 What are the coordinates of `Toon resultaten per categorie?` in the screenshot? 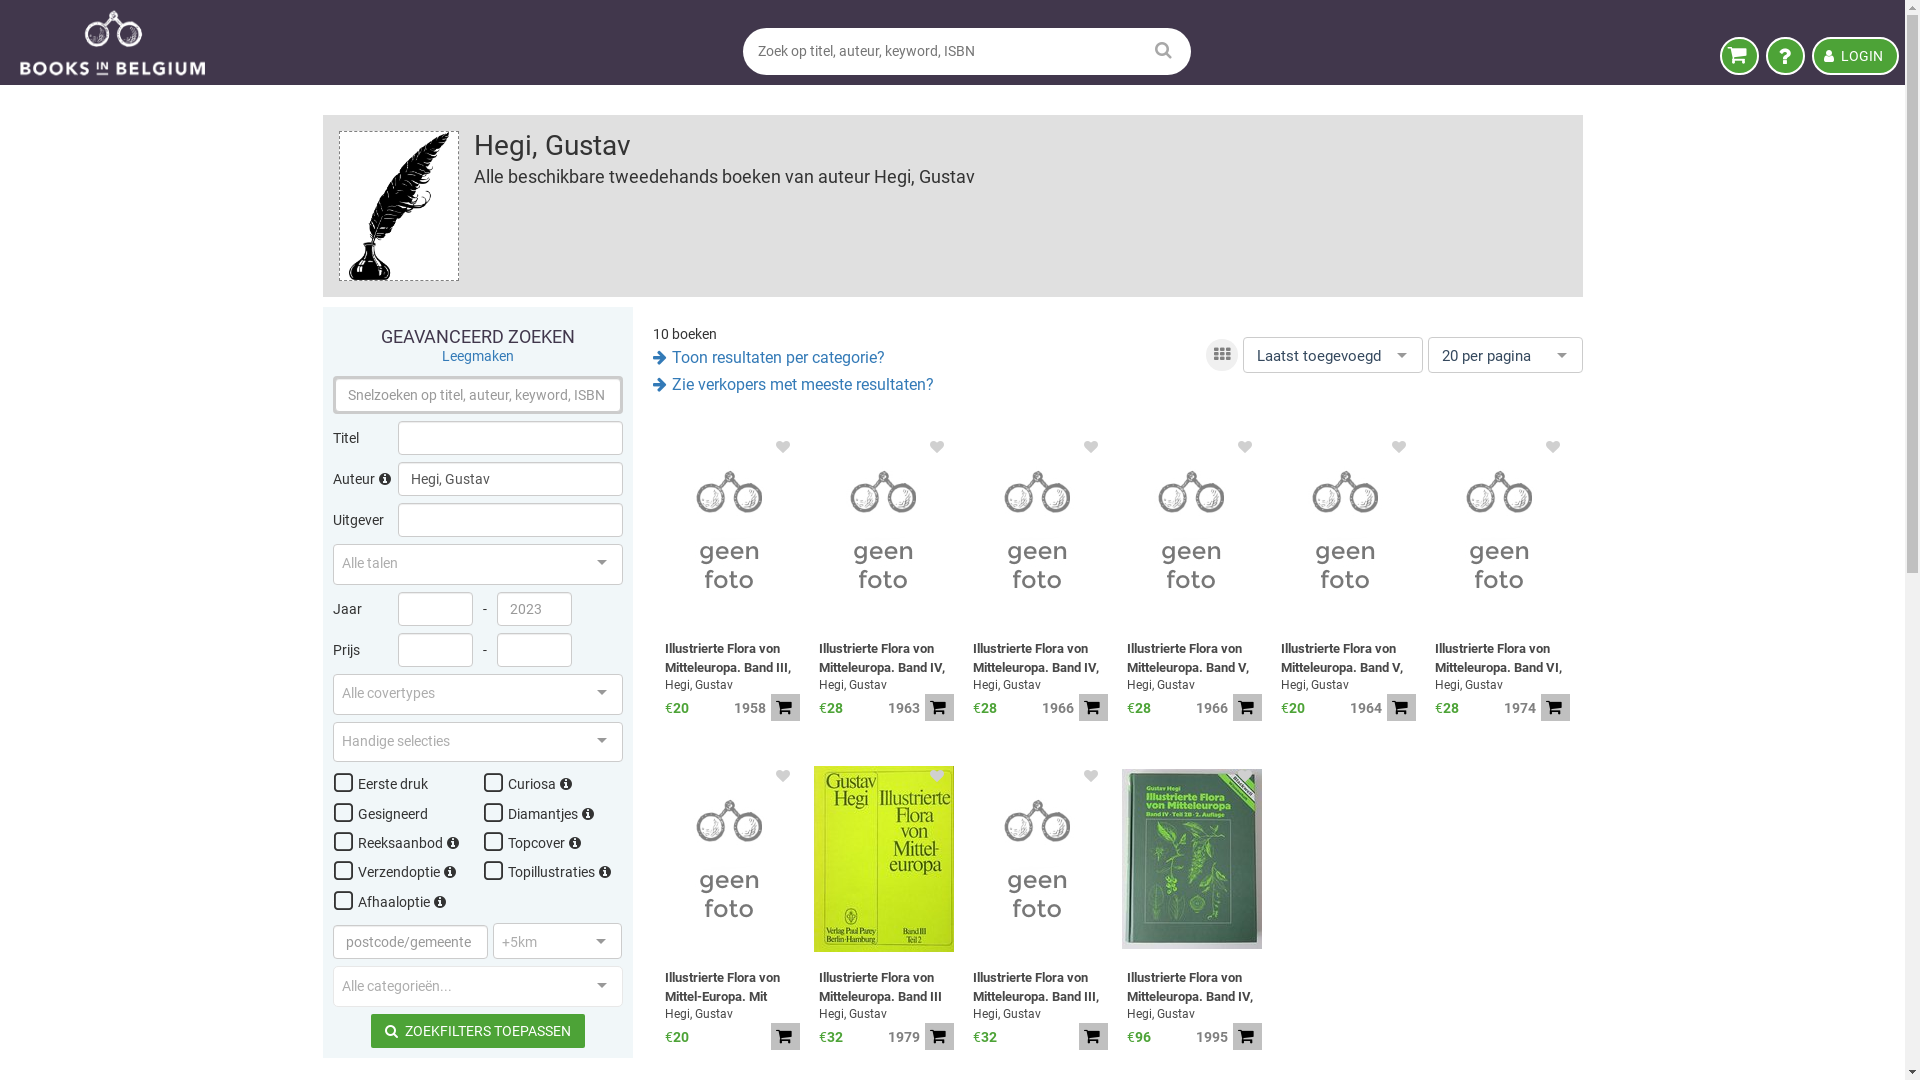 It's located at (768, 358).